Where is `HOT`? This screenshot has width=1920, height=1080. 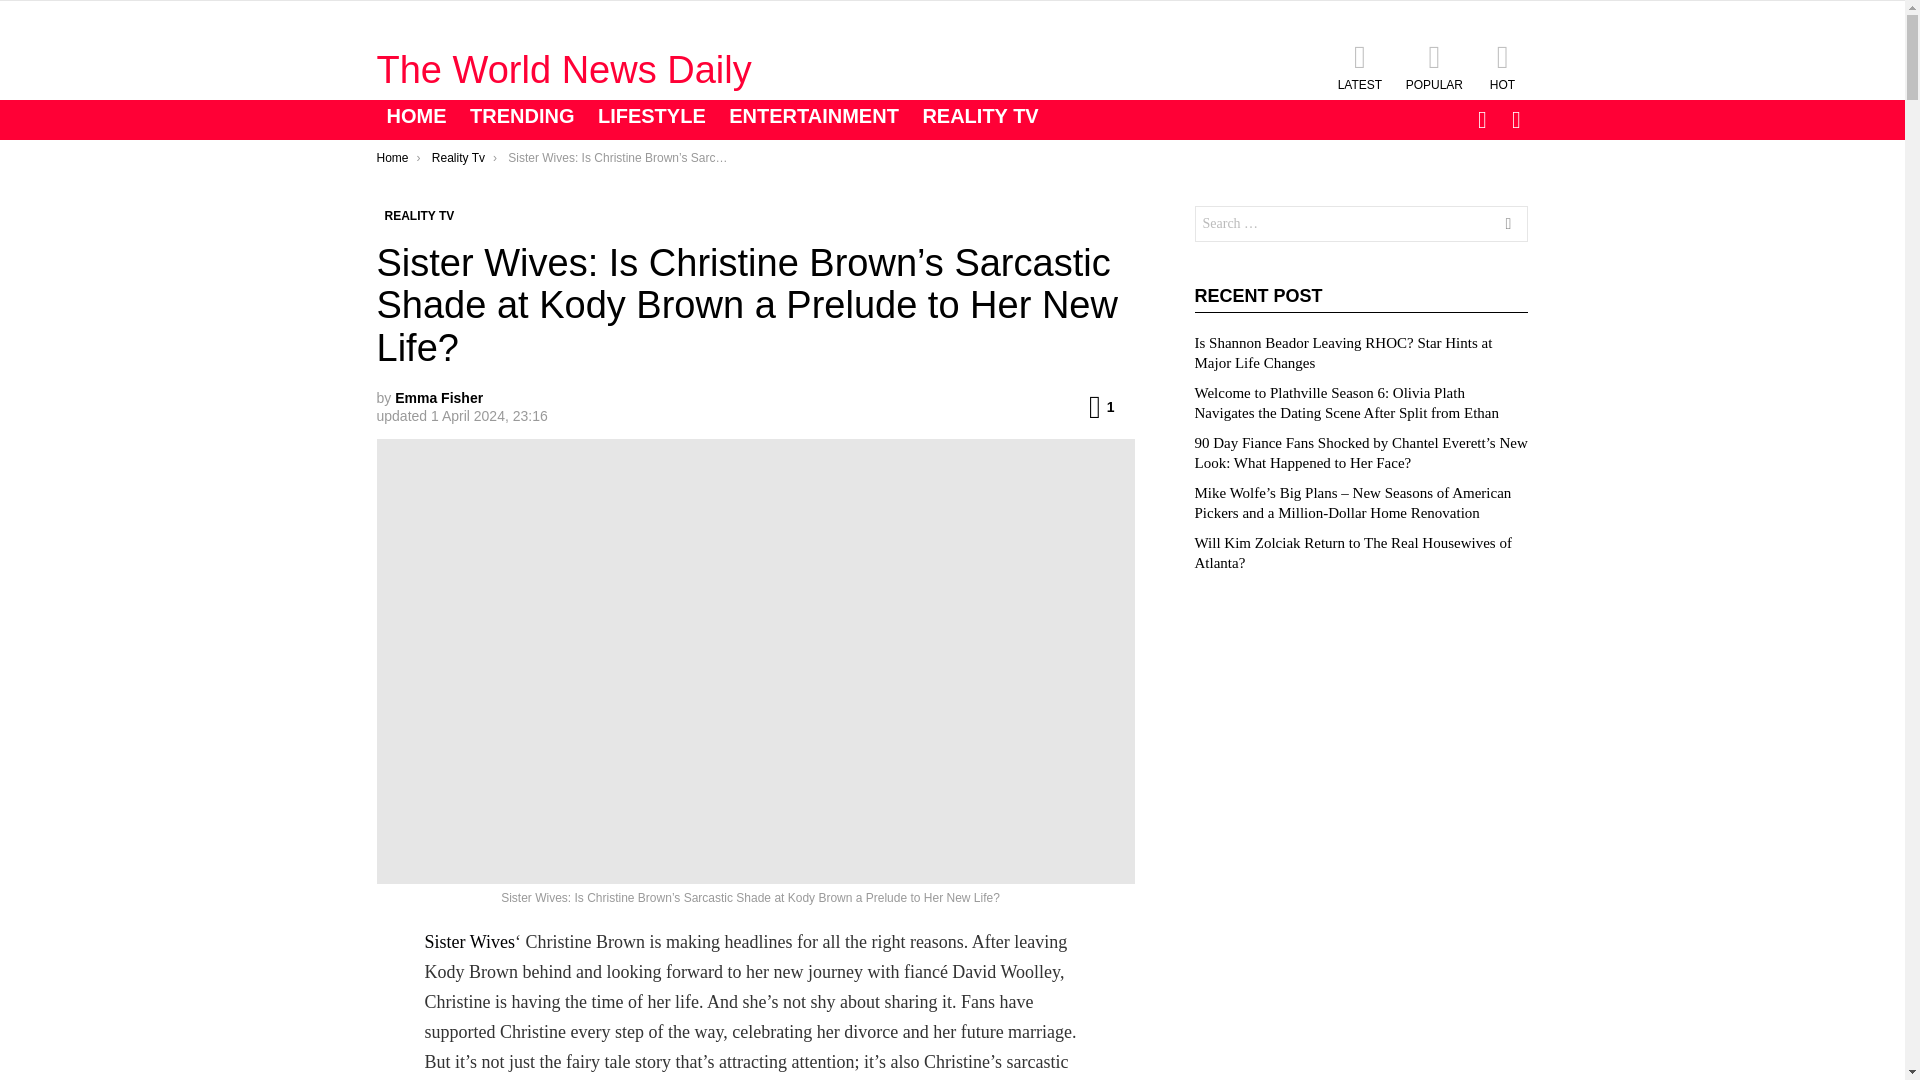 HOT is located at coordinates (1502, 66).